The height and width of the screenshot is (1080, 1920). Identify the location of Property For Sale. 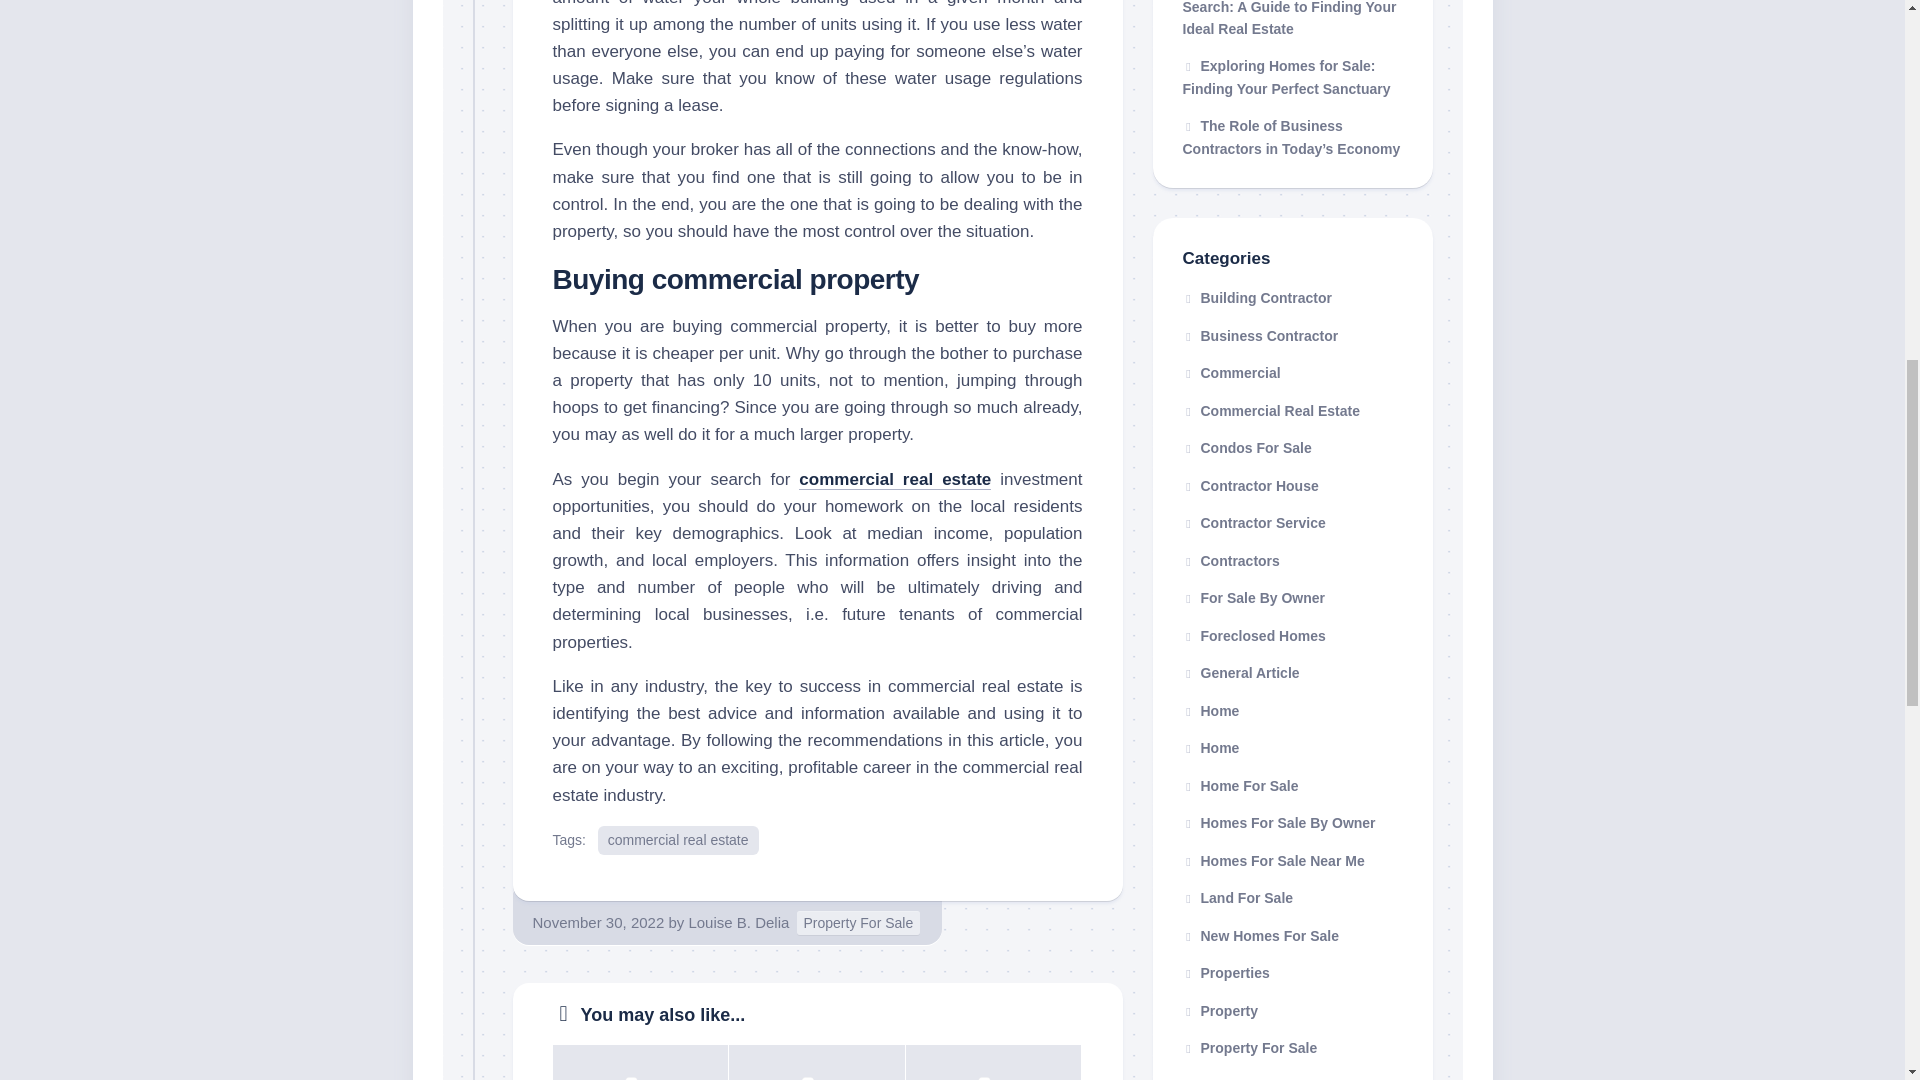
(858, 924).